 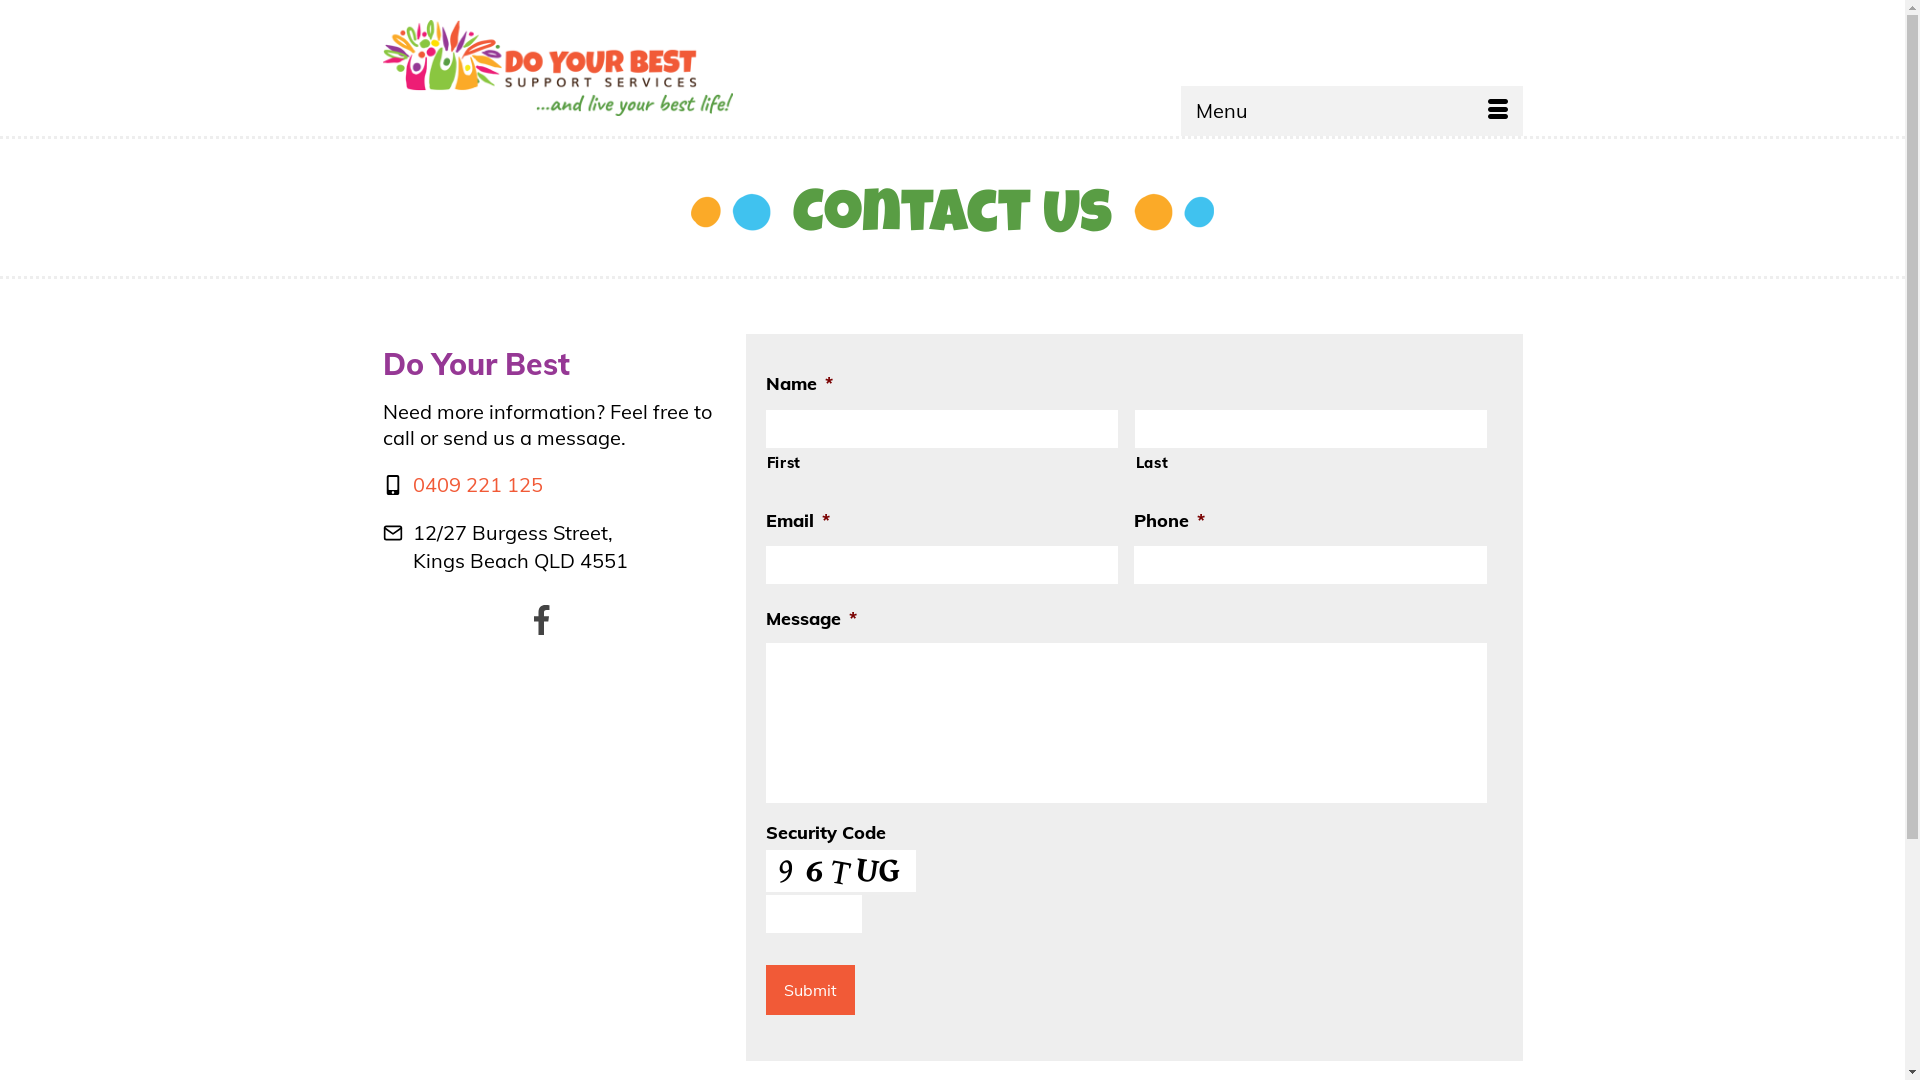 I want to click on 0409 221 125, so click(x=477, y=484).